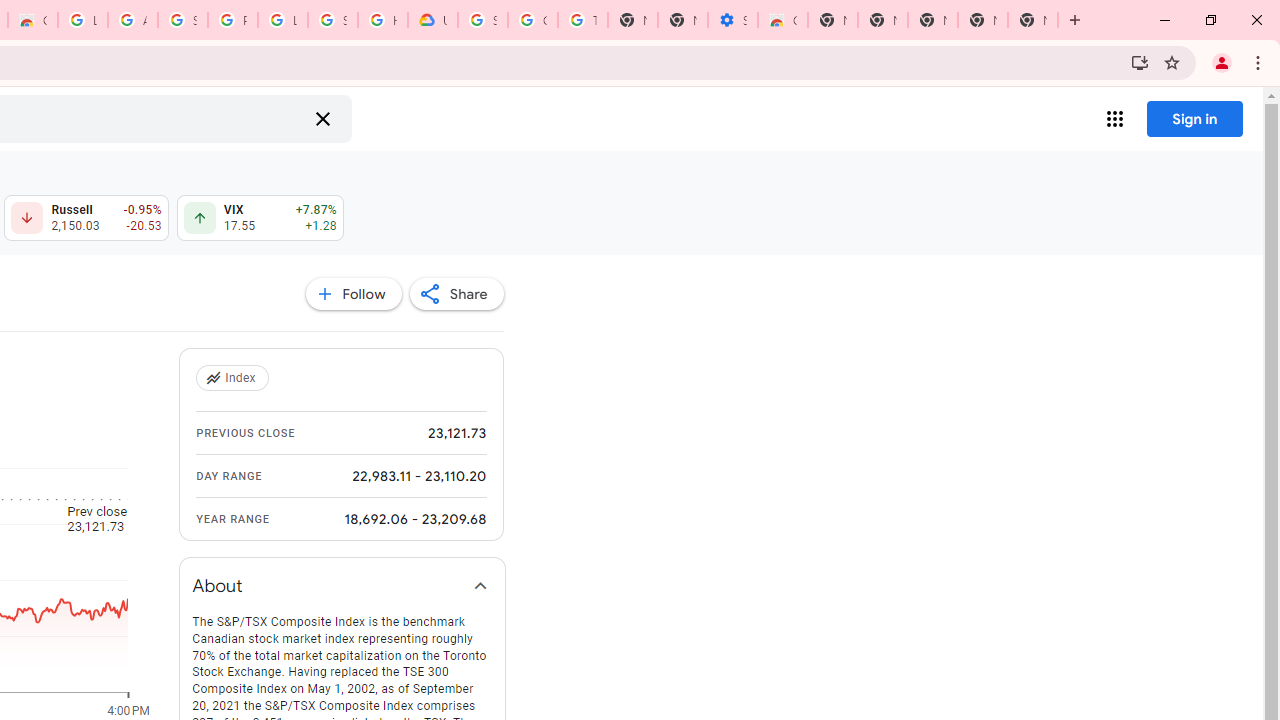  What do you see at coordinates (456, 294) in the screenshot?
I see `Share` at bounding box center [456, 294].